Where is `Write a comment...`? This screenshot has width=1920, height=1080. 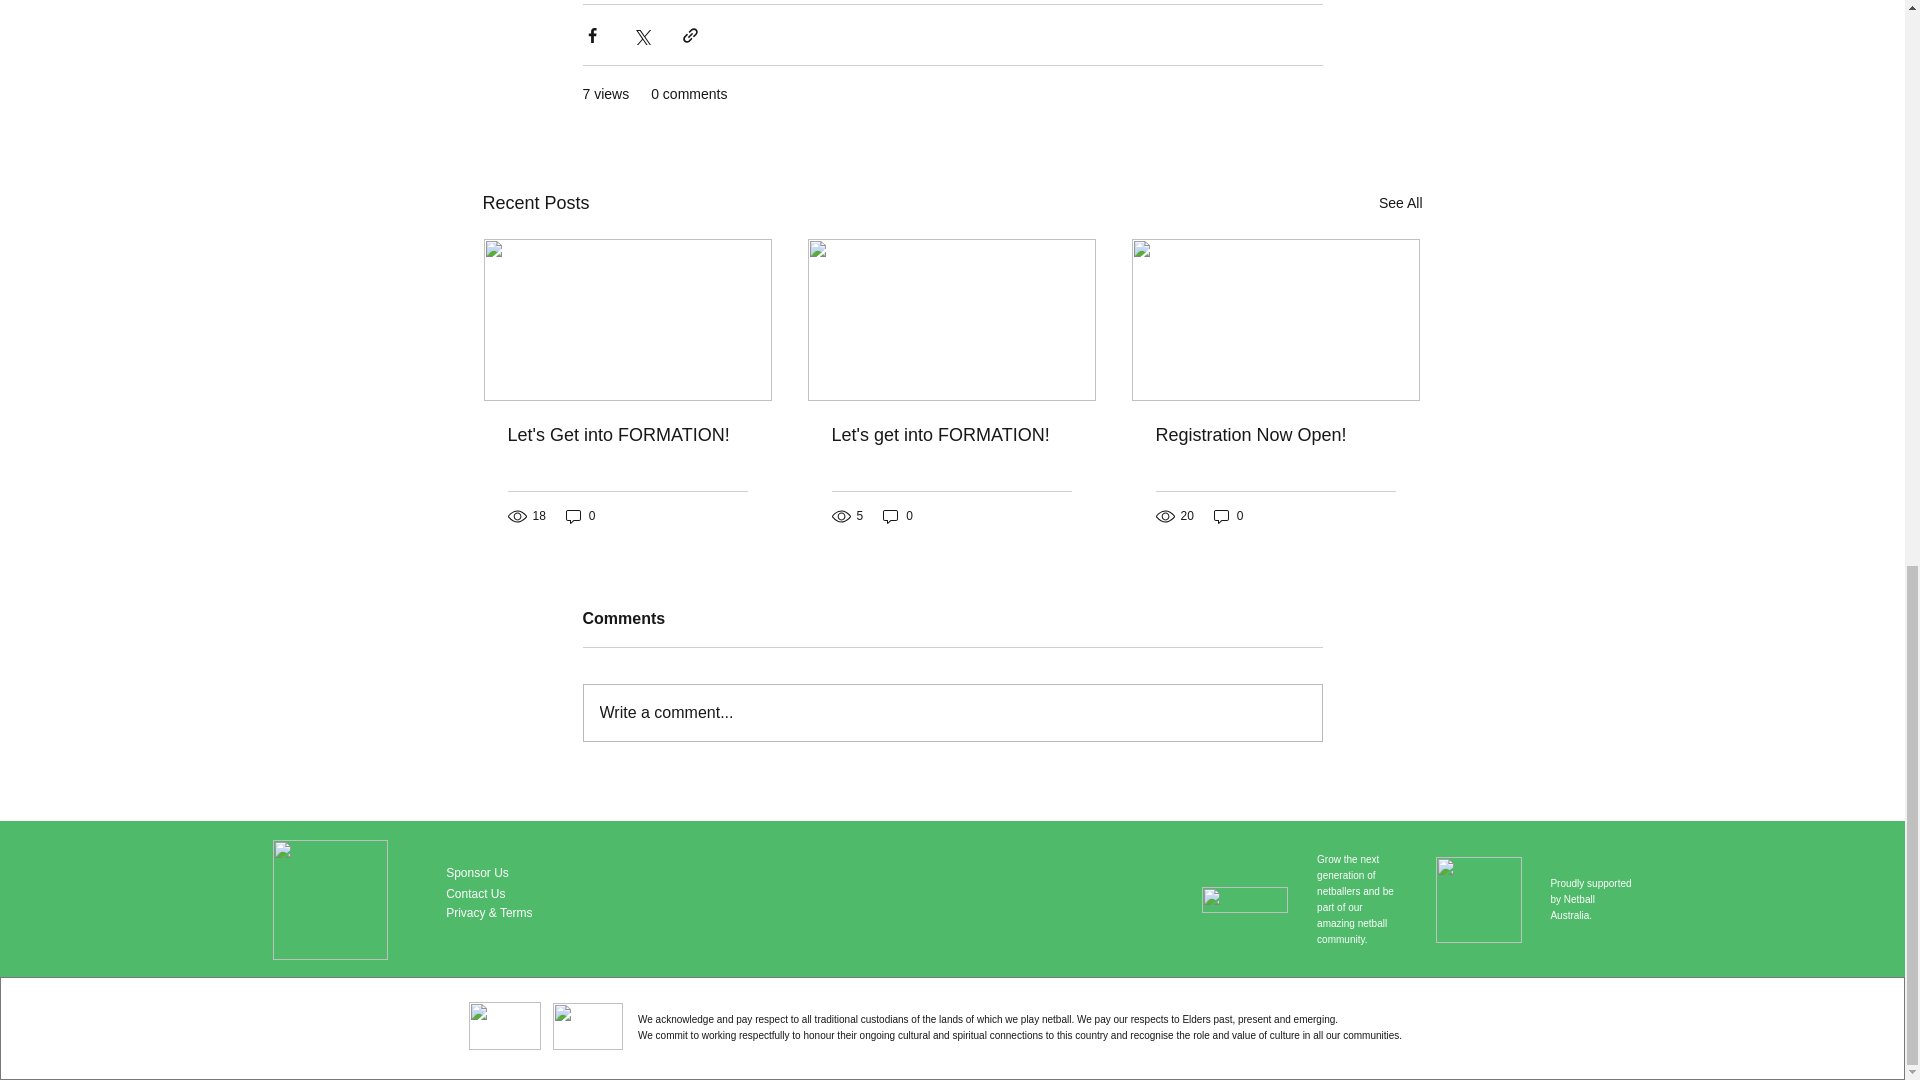 Write a comment... is located at coordinates (952, 712).